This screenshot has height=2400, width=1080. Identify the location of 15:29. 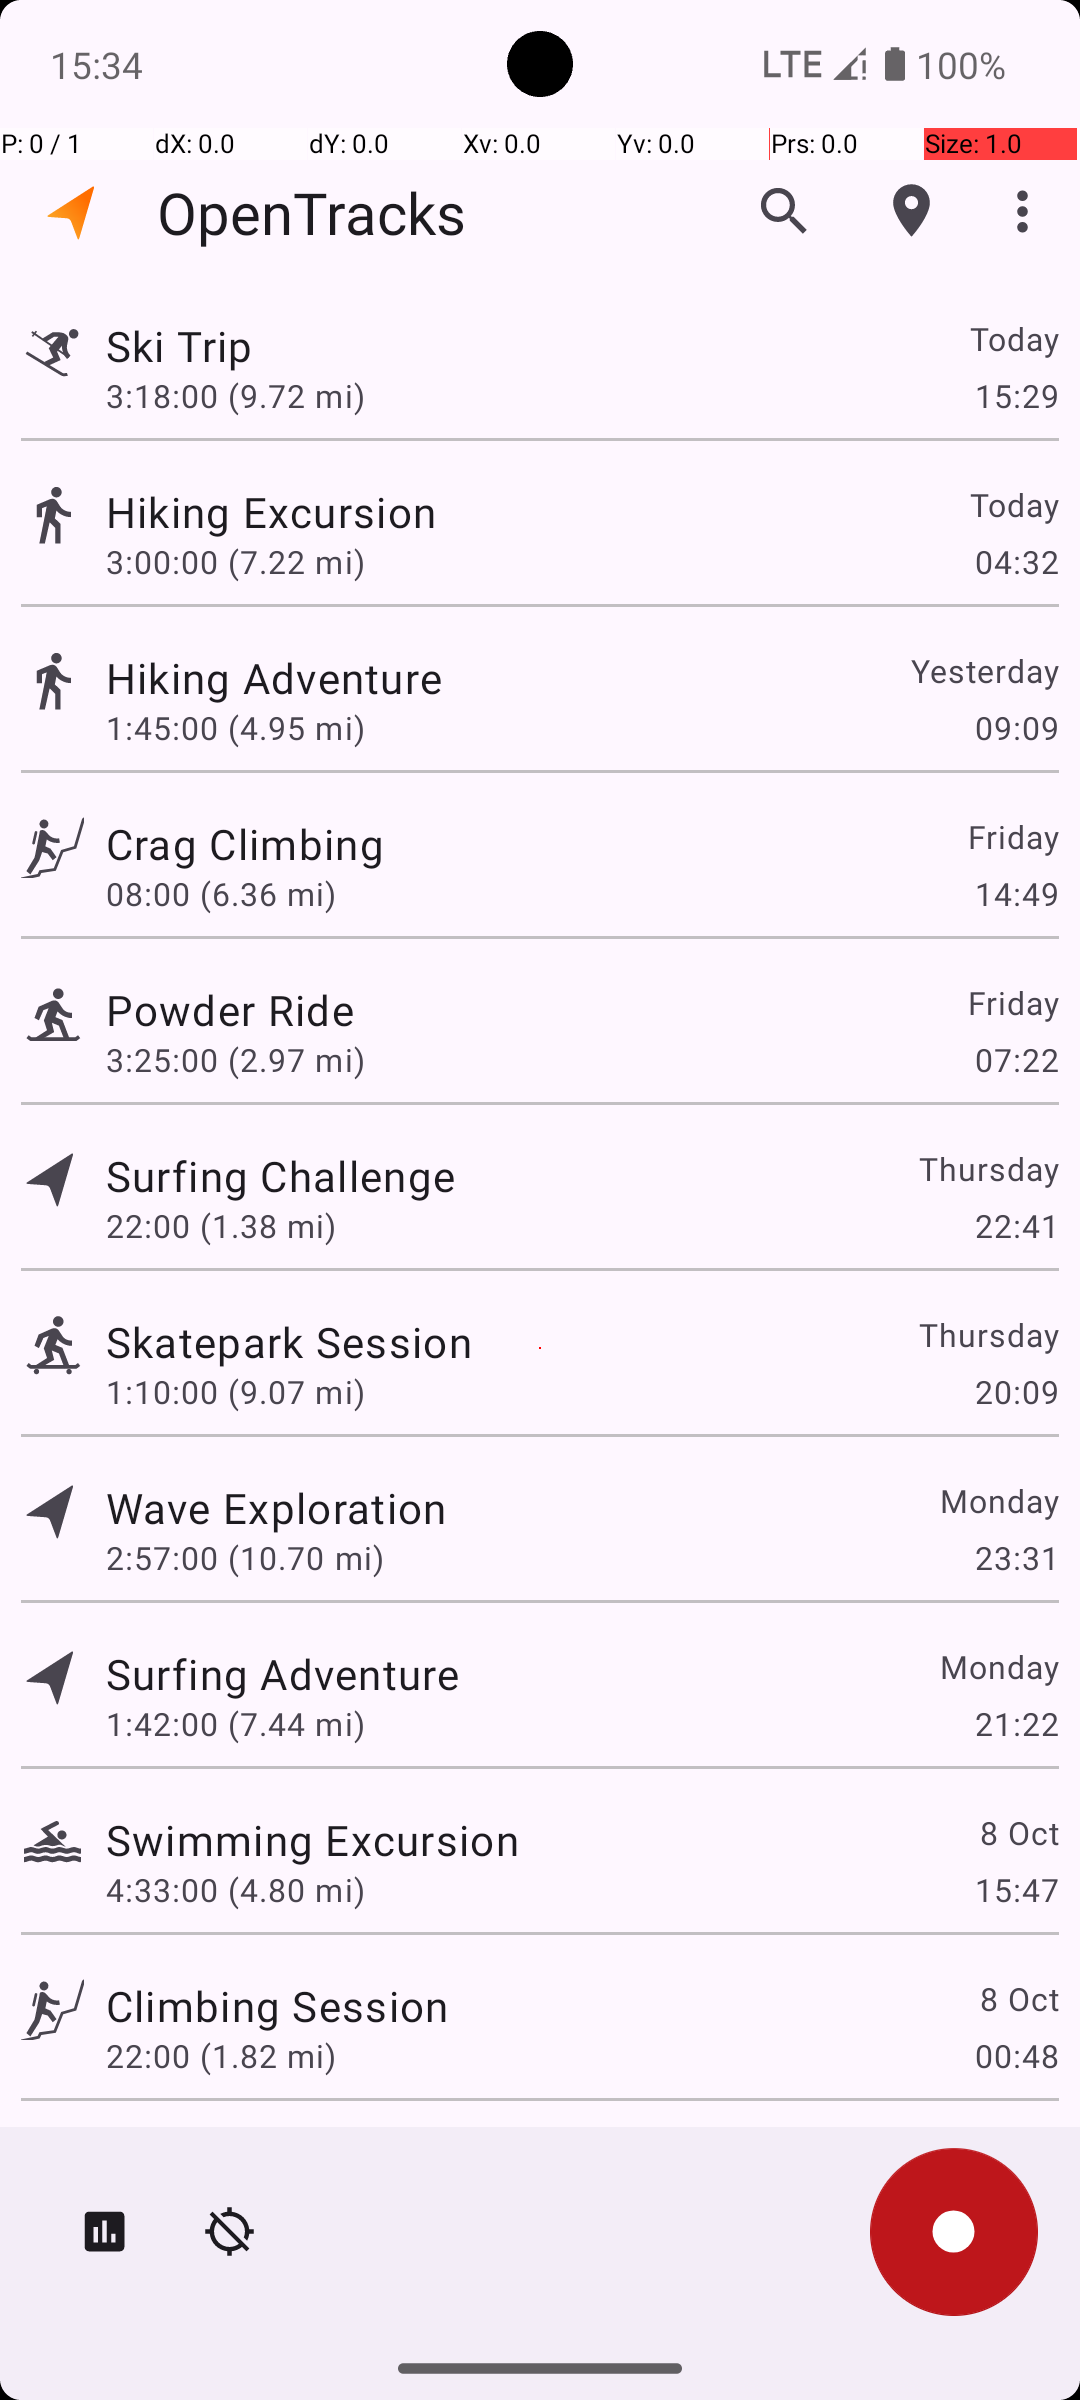
(1016, 395).